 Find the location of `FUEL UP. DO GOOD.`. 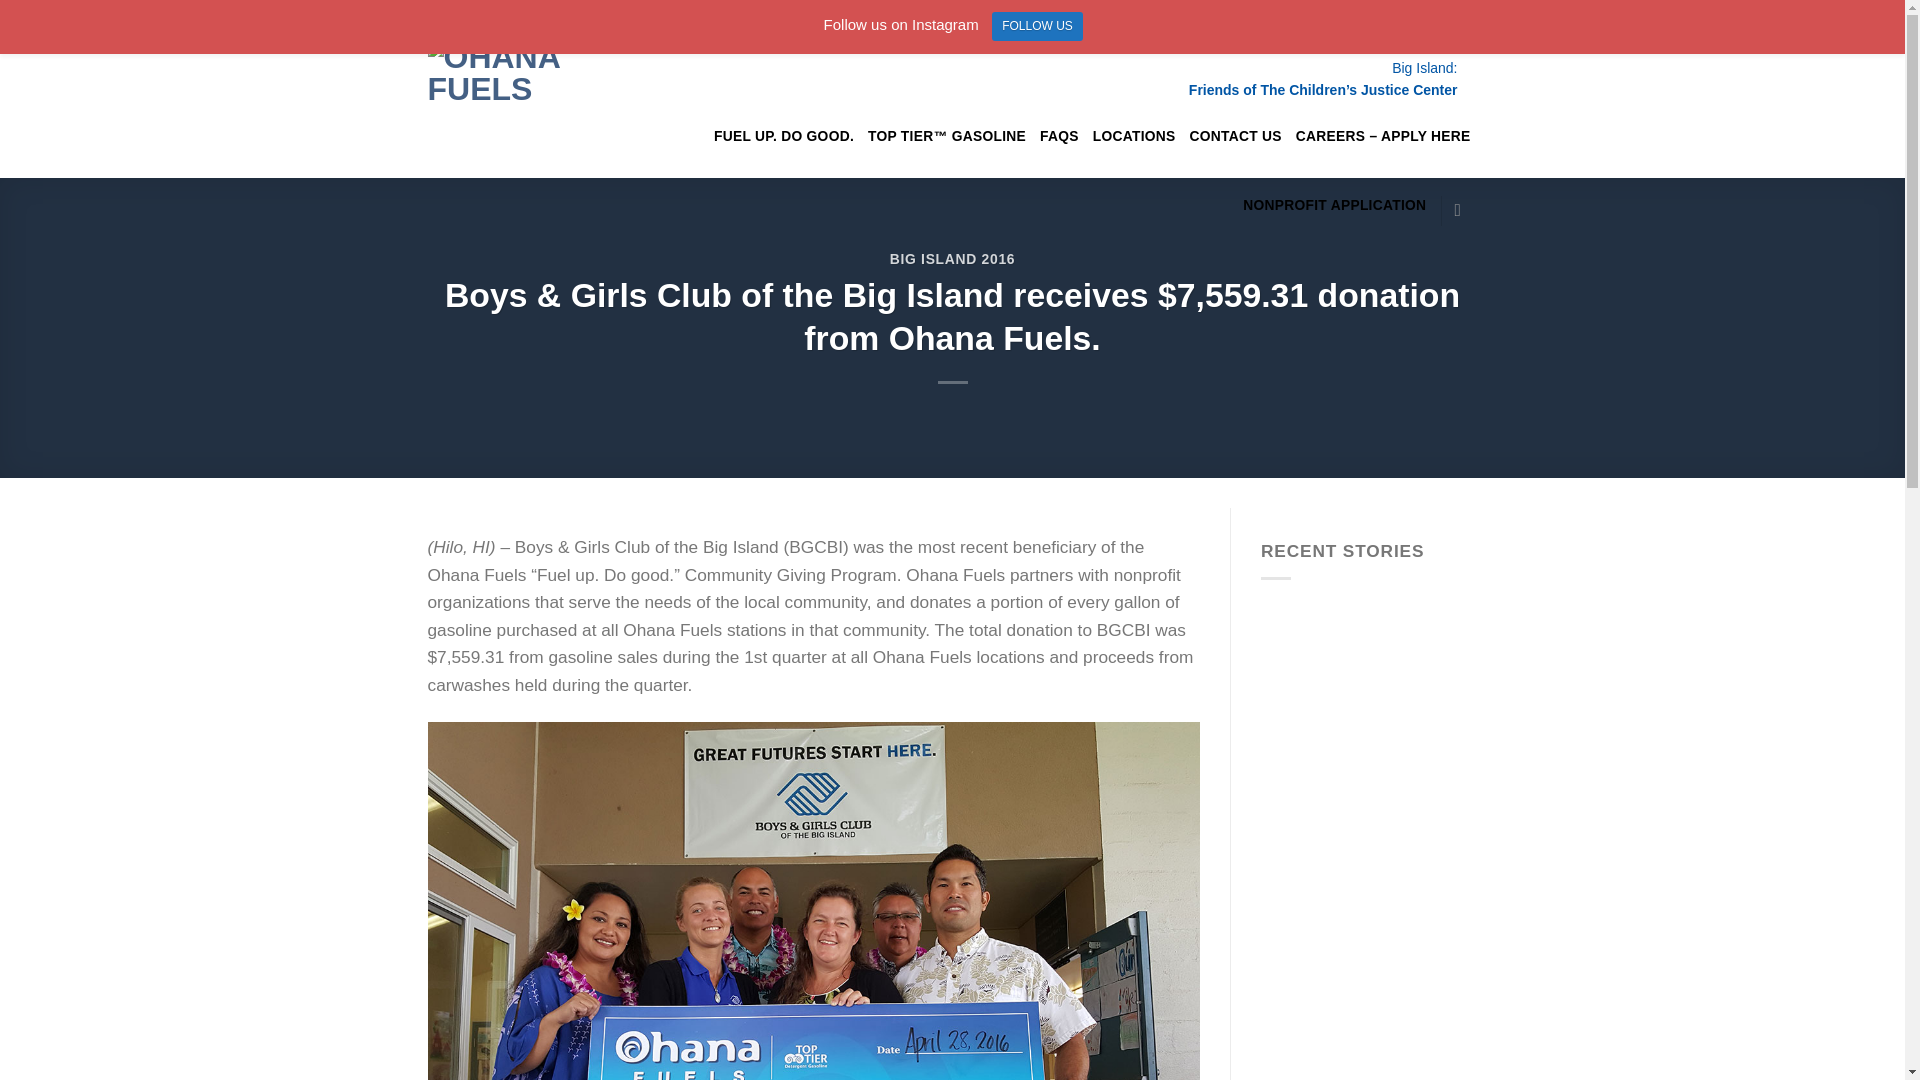

FUEL UP. DO GOOD. is located at coordinates (784, 136).